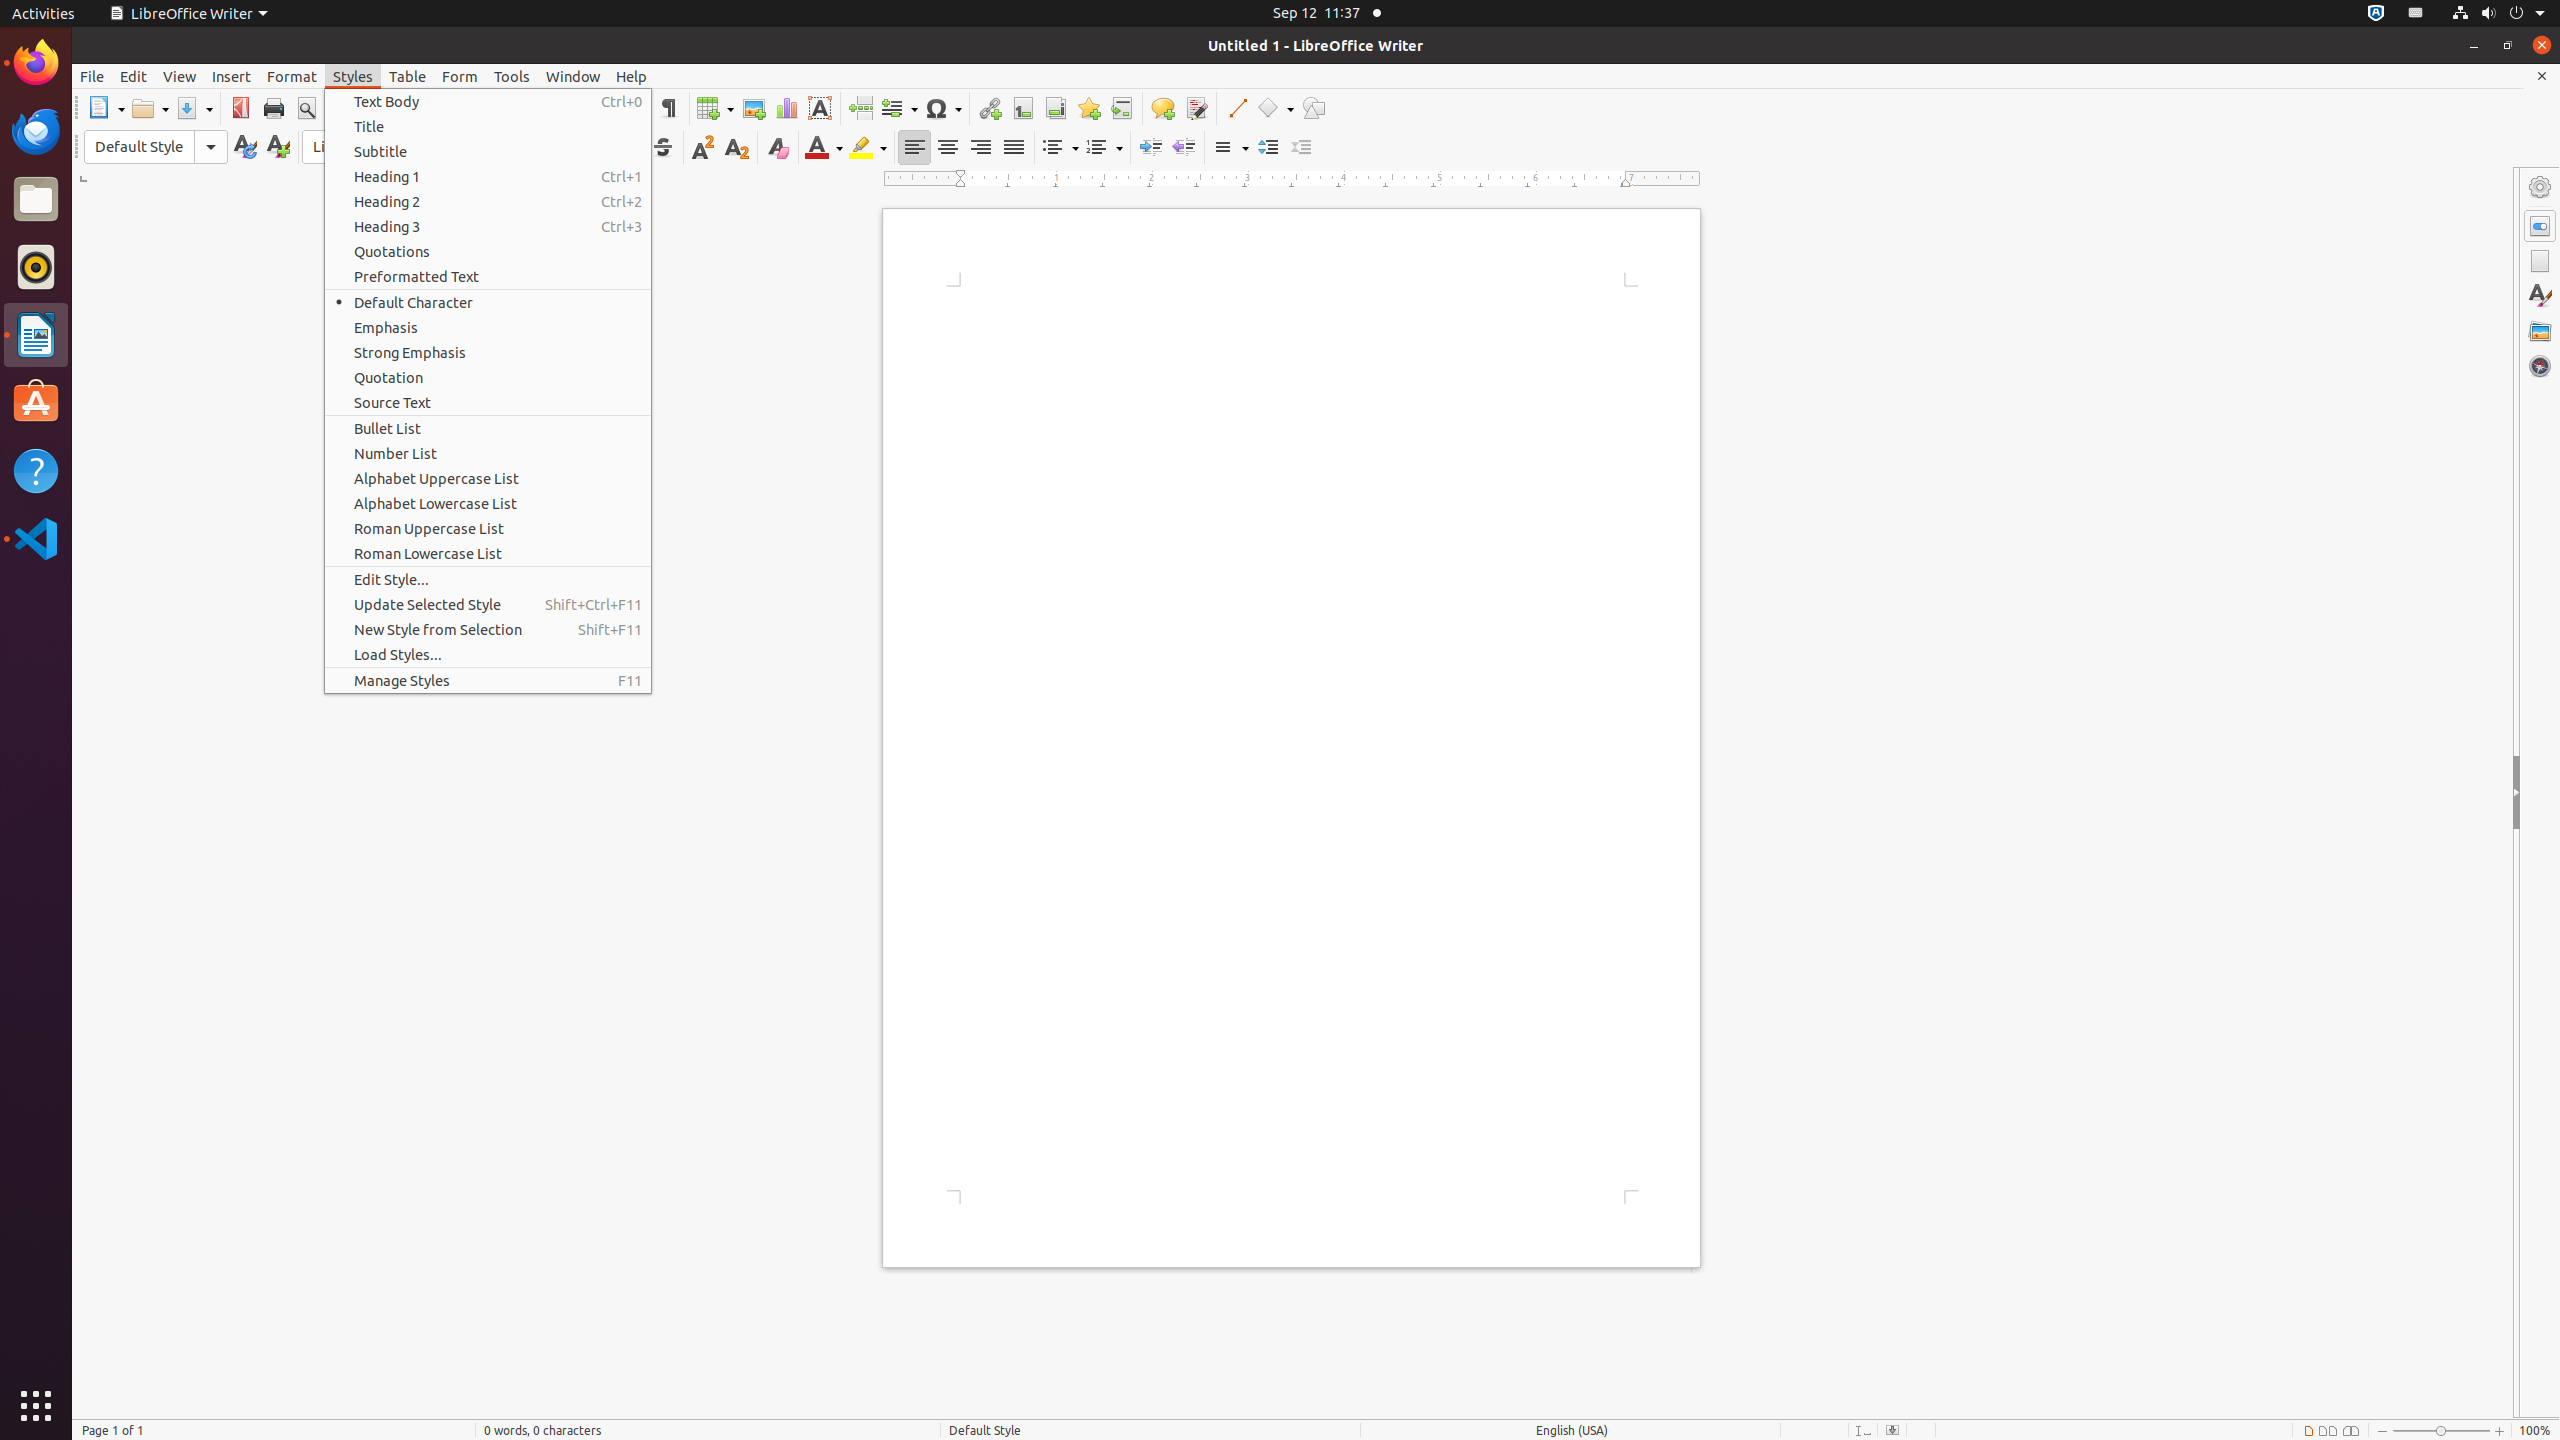  Describe the element at coordinates (36, 470) in the screenshot. I see `Help` at that location.